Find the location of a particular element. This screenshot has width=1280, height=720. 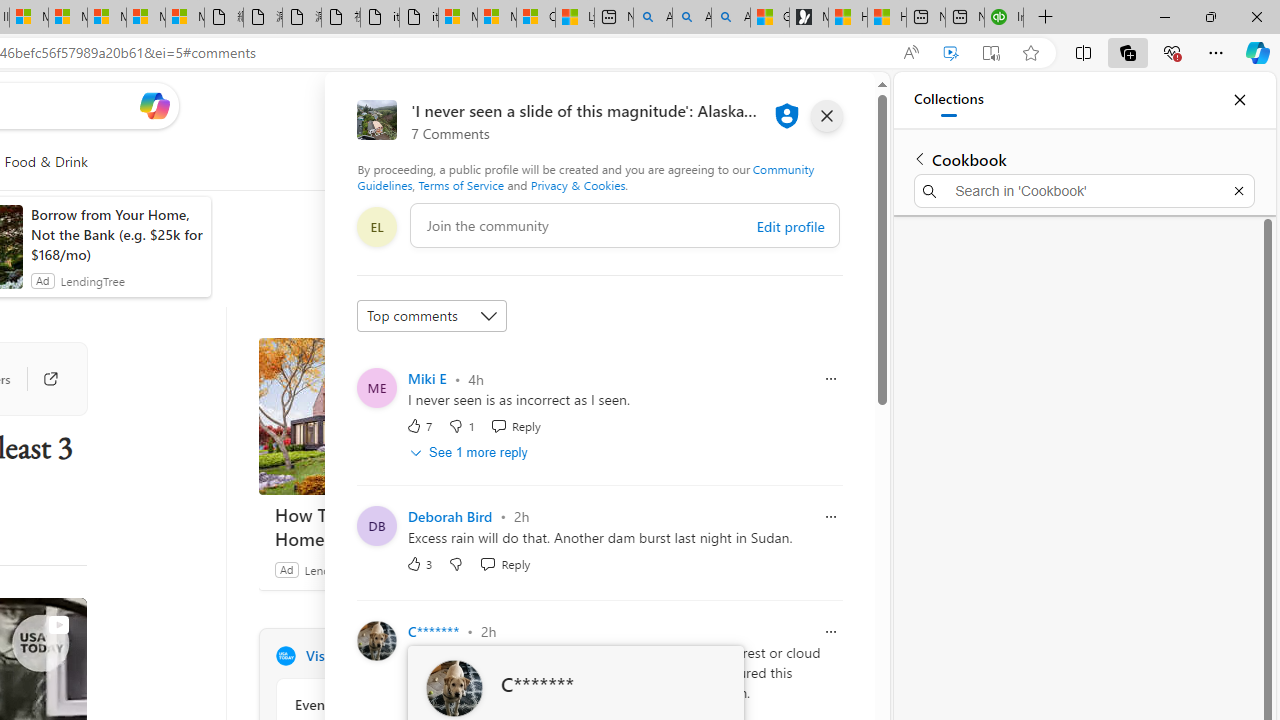

Sort comments by is located at coordinates (432, 316).